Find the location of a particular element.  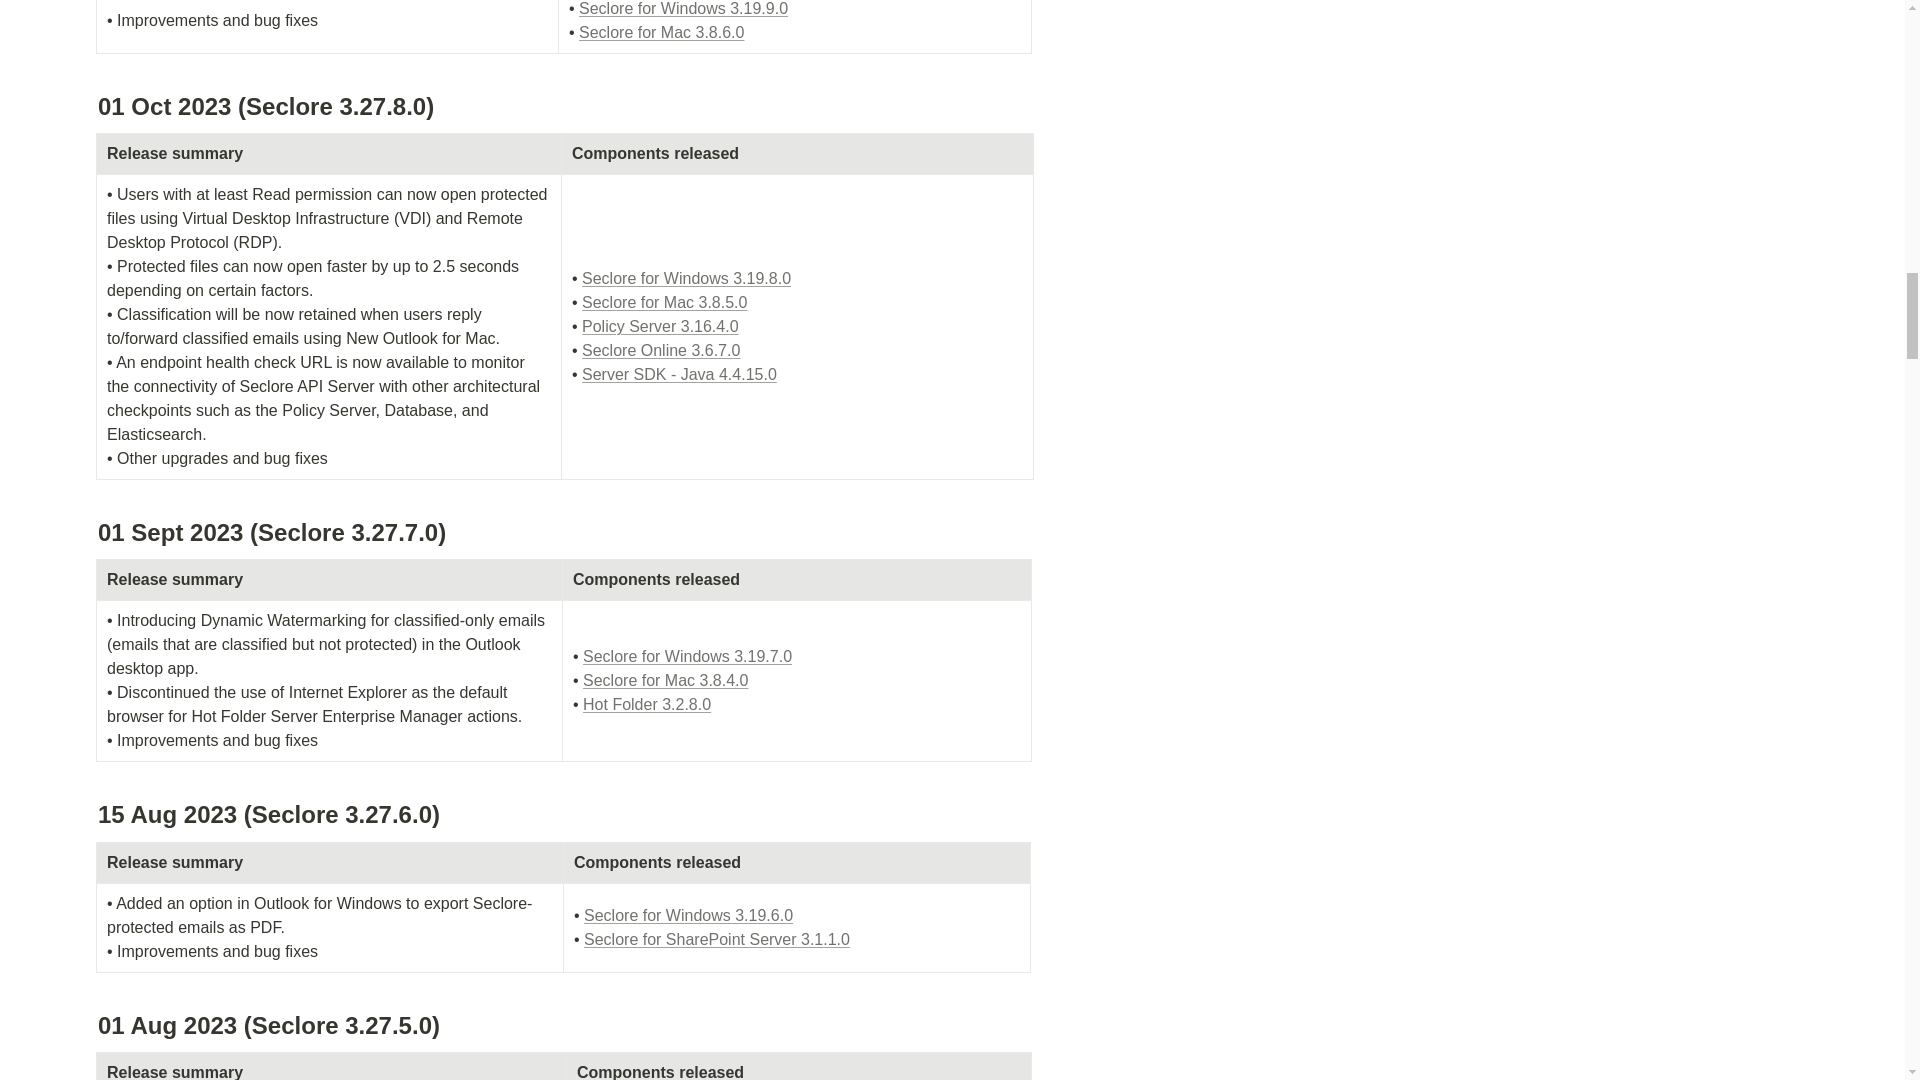

Policy Server 3.16.4.0 is located at coordinates (660, 326).